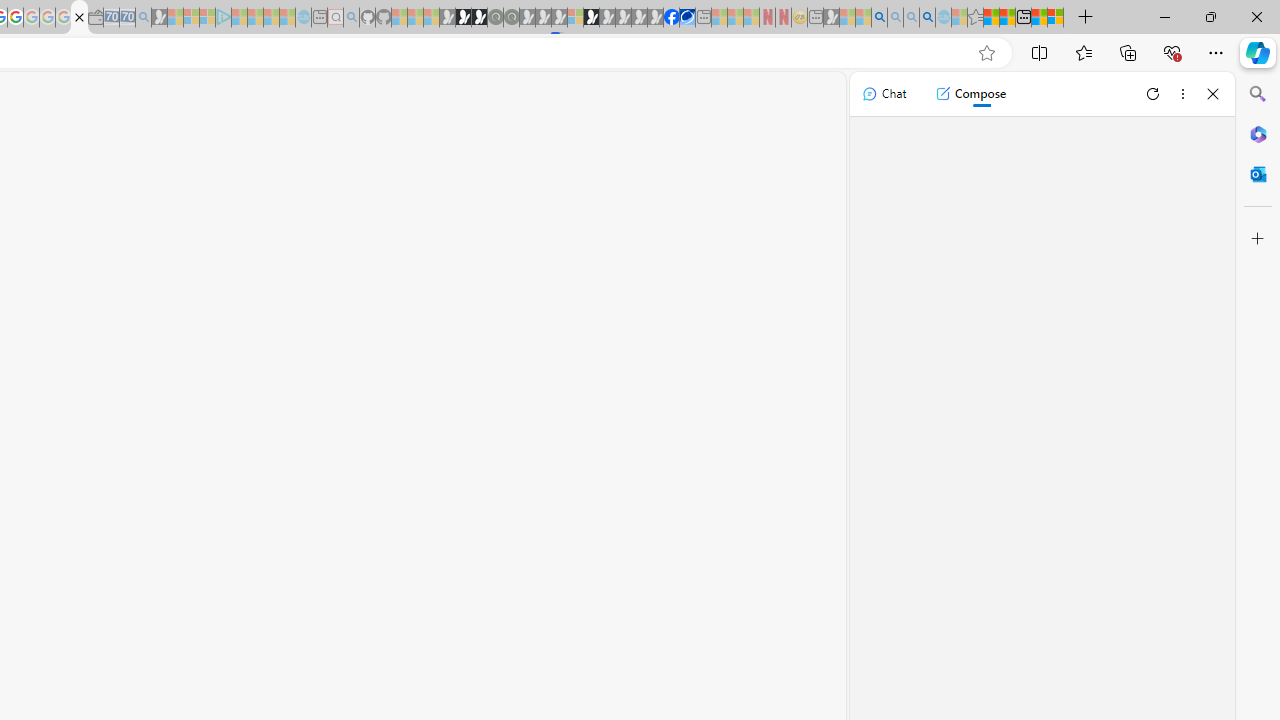  What do you see at coordinates (831, 18) in the screenshot?
I see `MSN - Sleeping` at bounding box center [831, 18].